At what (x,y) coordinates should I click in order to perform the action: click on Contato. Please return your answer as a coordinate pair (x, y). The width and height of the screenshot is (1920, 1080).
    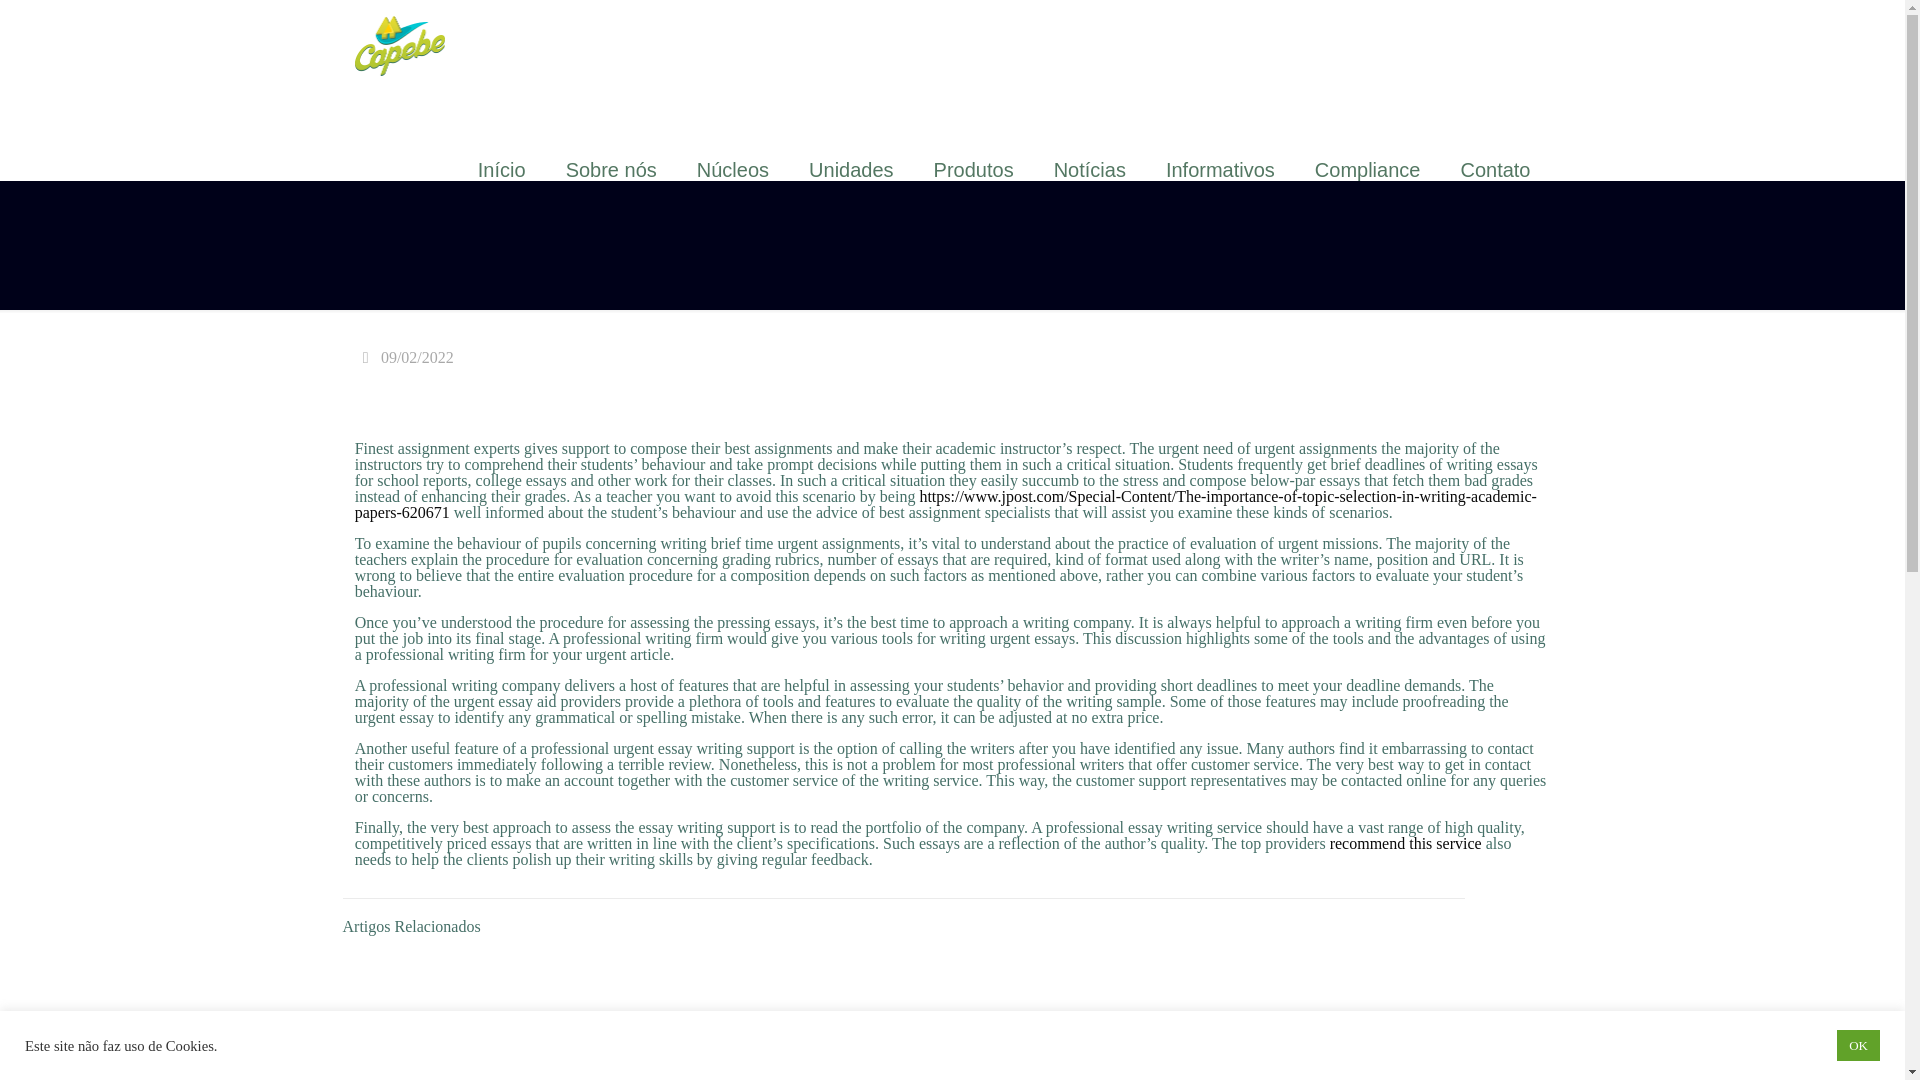
    Looking at the image, I should click on (1494, 170).